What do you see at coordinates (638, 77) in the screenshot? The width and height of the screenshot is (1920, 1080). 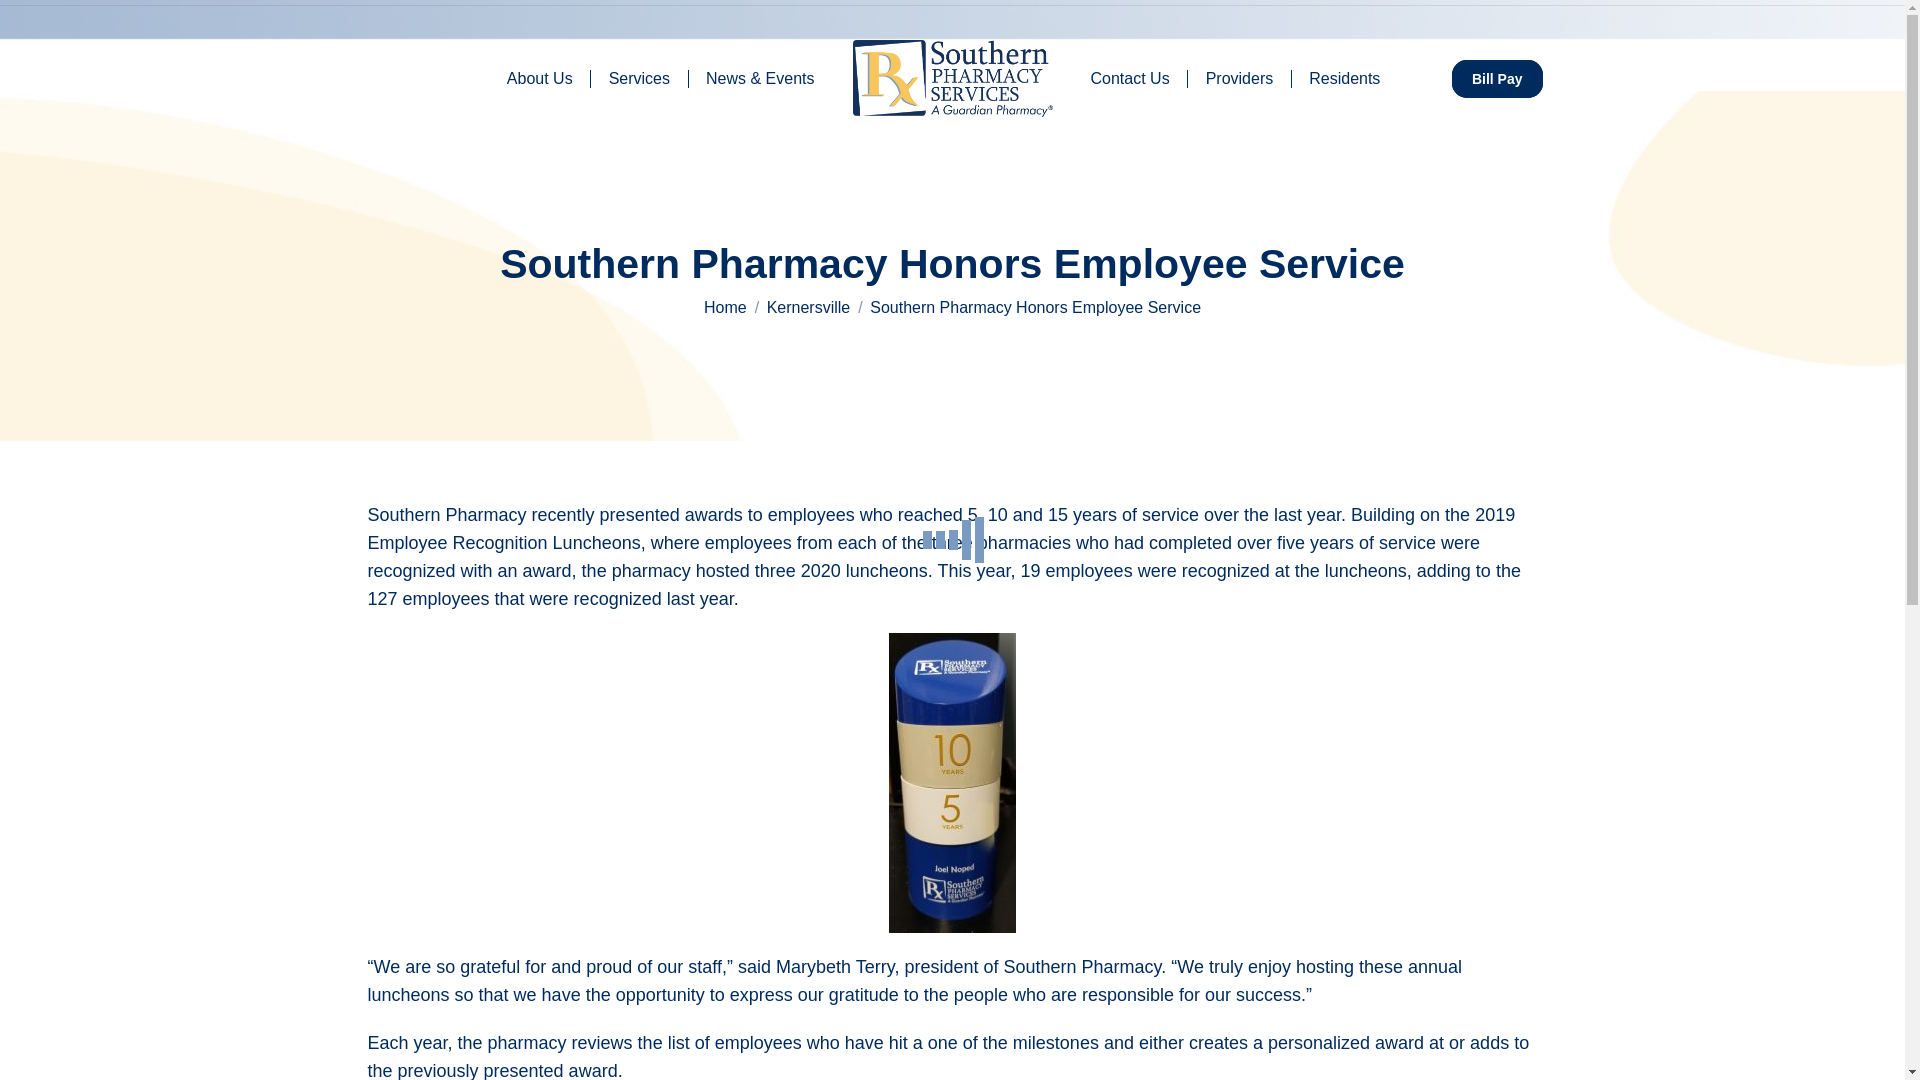 I see `Services` at bounding box center [638, 77].